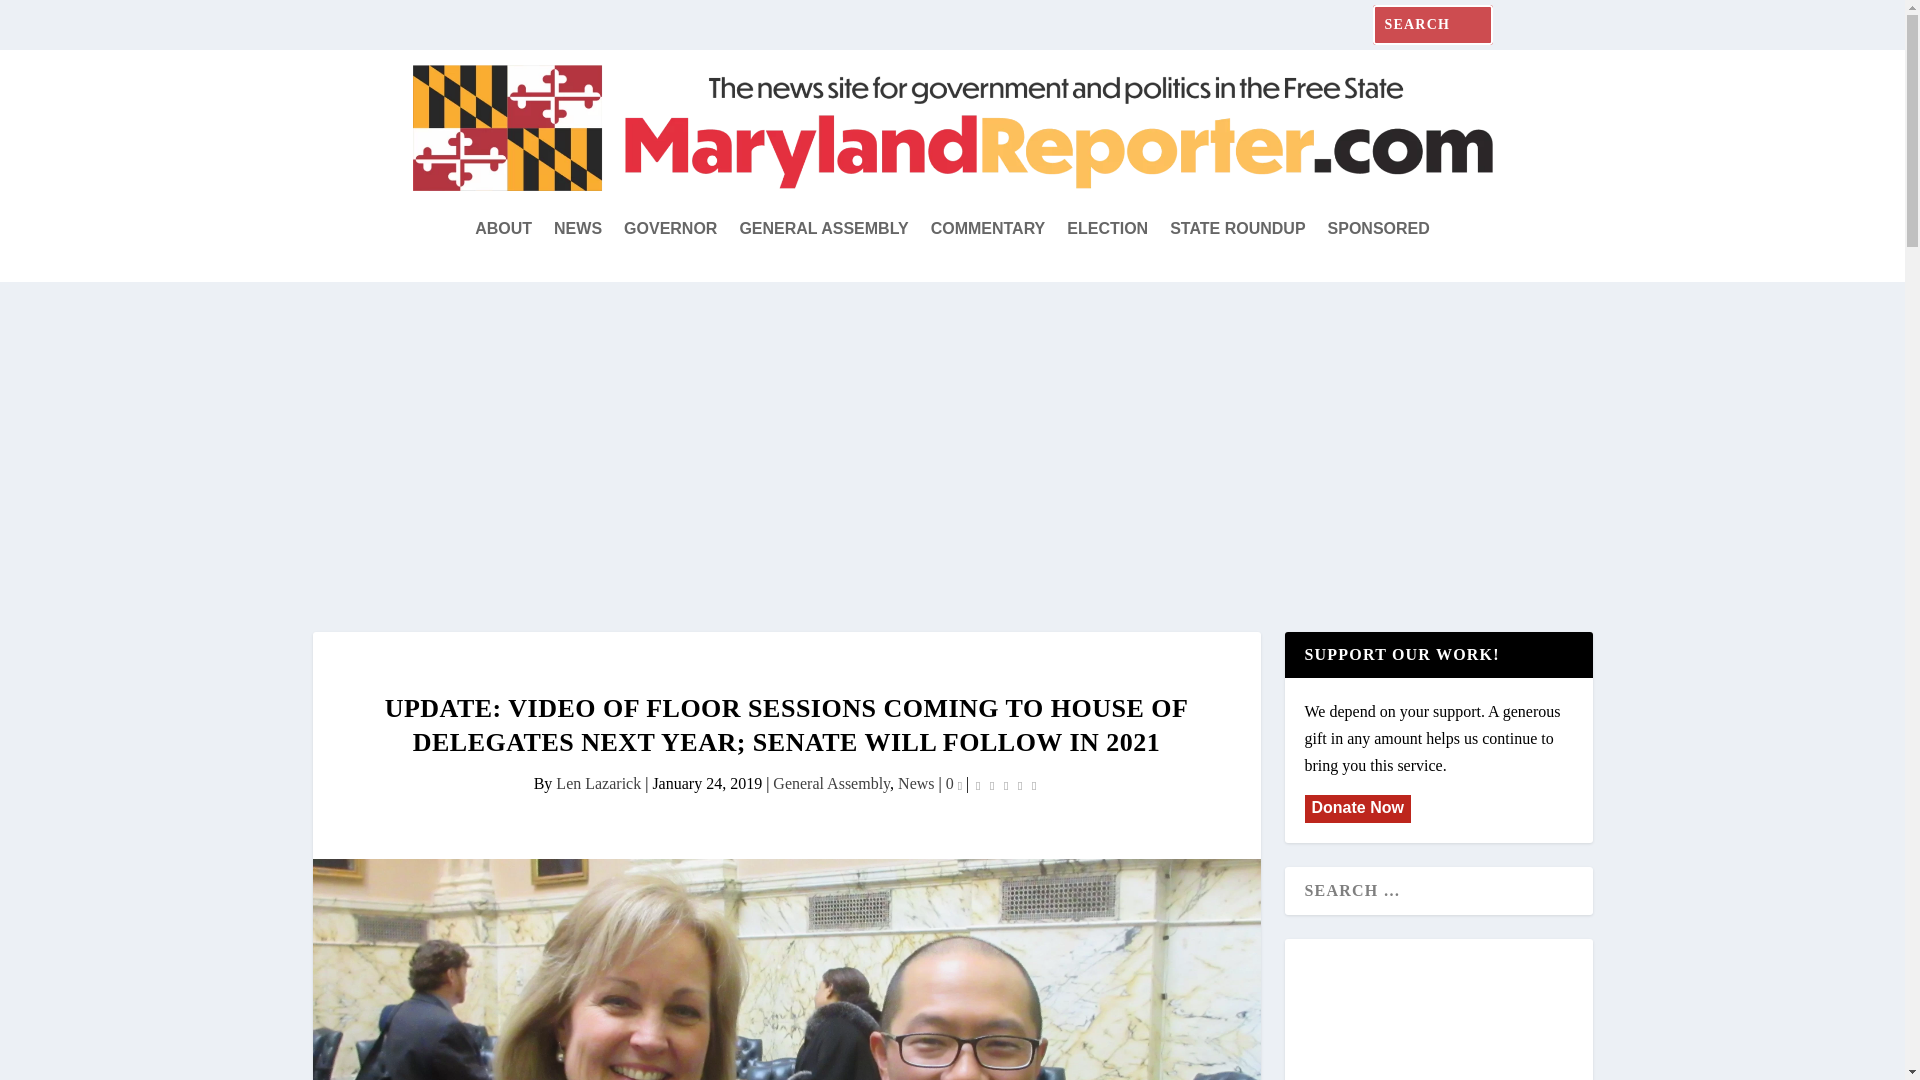 This screenshot has width=1920, height=1080. I want to click on SPONSORED, so click(1379, 228).